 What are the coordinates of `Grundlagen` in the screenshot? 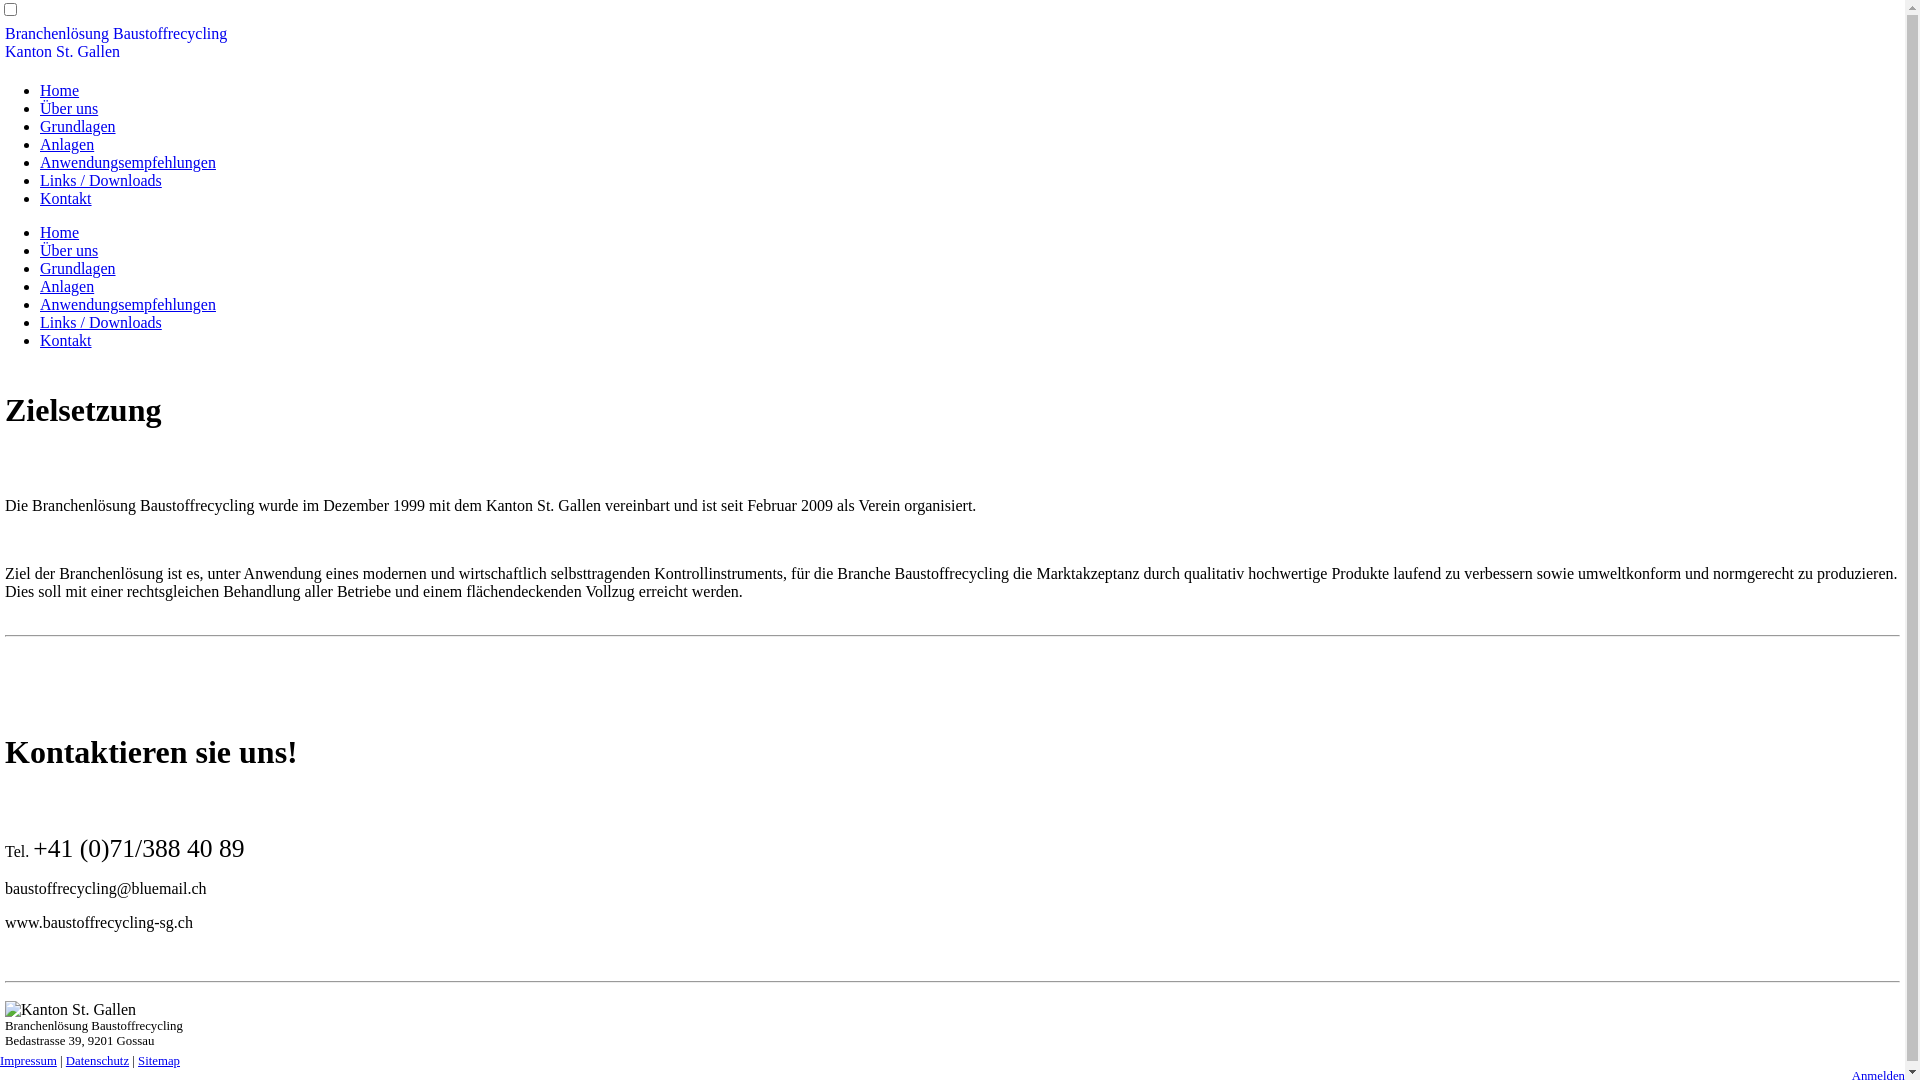 It's located at (78, 268).